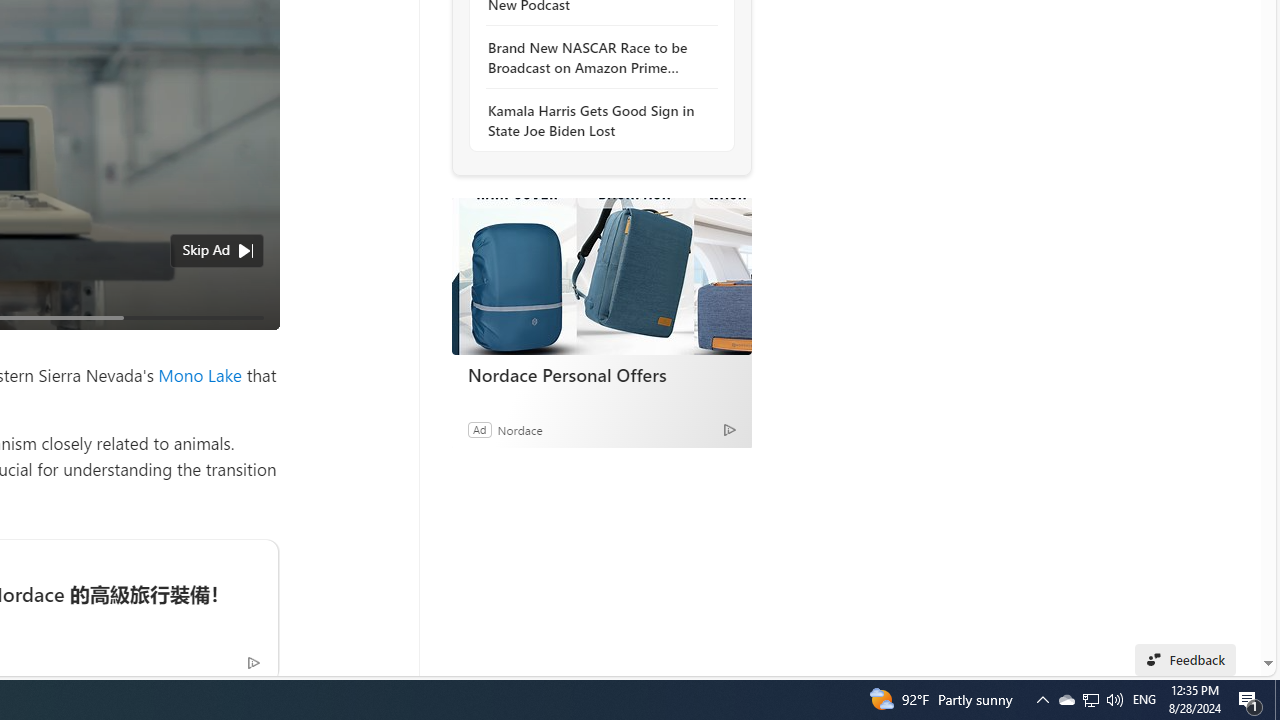 The image size is (1280, 720). Describe the element at coordinates (596, 120) in the screenshot. I see `Kamala Harris Gets Good Sign in State Joe Biden Lost` at that location.